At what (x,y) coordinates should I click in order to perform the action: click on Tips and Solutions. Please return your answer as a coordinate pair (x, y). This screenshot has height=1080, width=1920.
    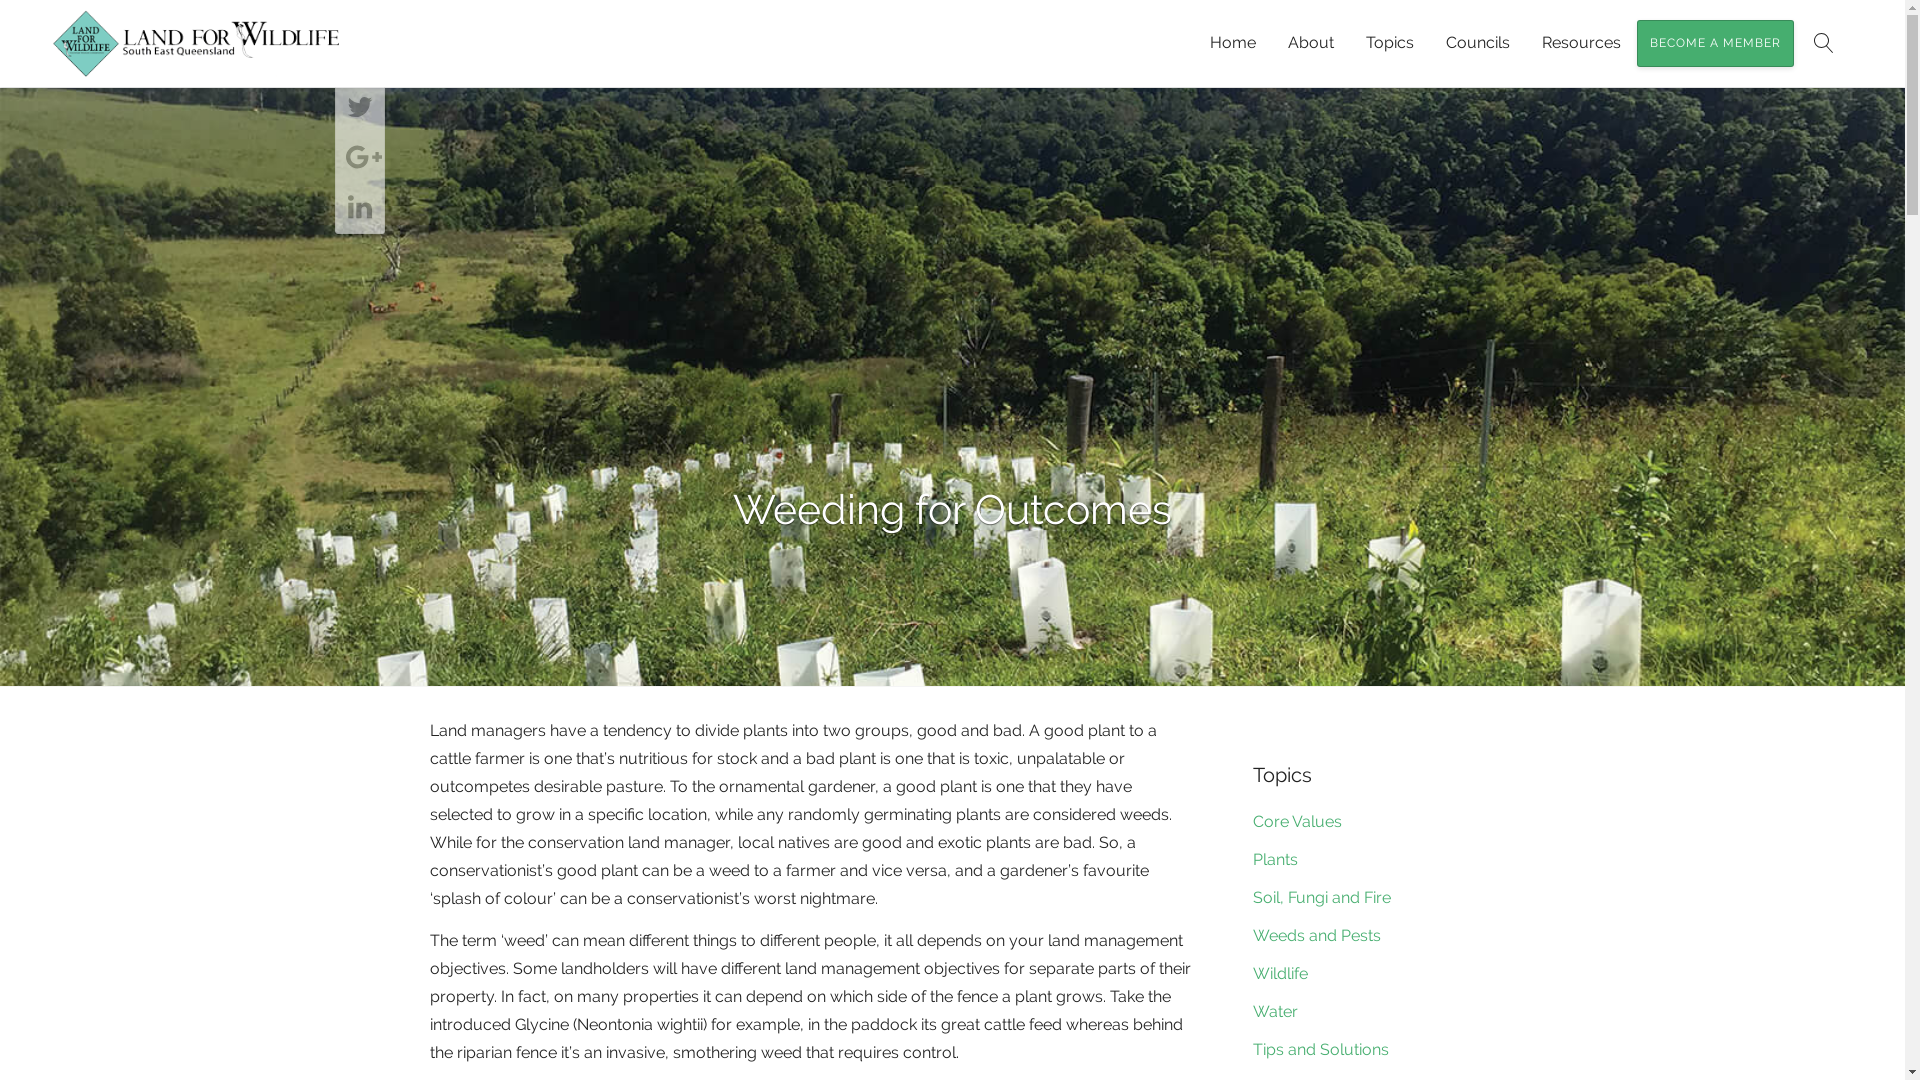
    Looking at the image, I should click on (1321, 1050).